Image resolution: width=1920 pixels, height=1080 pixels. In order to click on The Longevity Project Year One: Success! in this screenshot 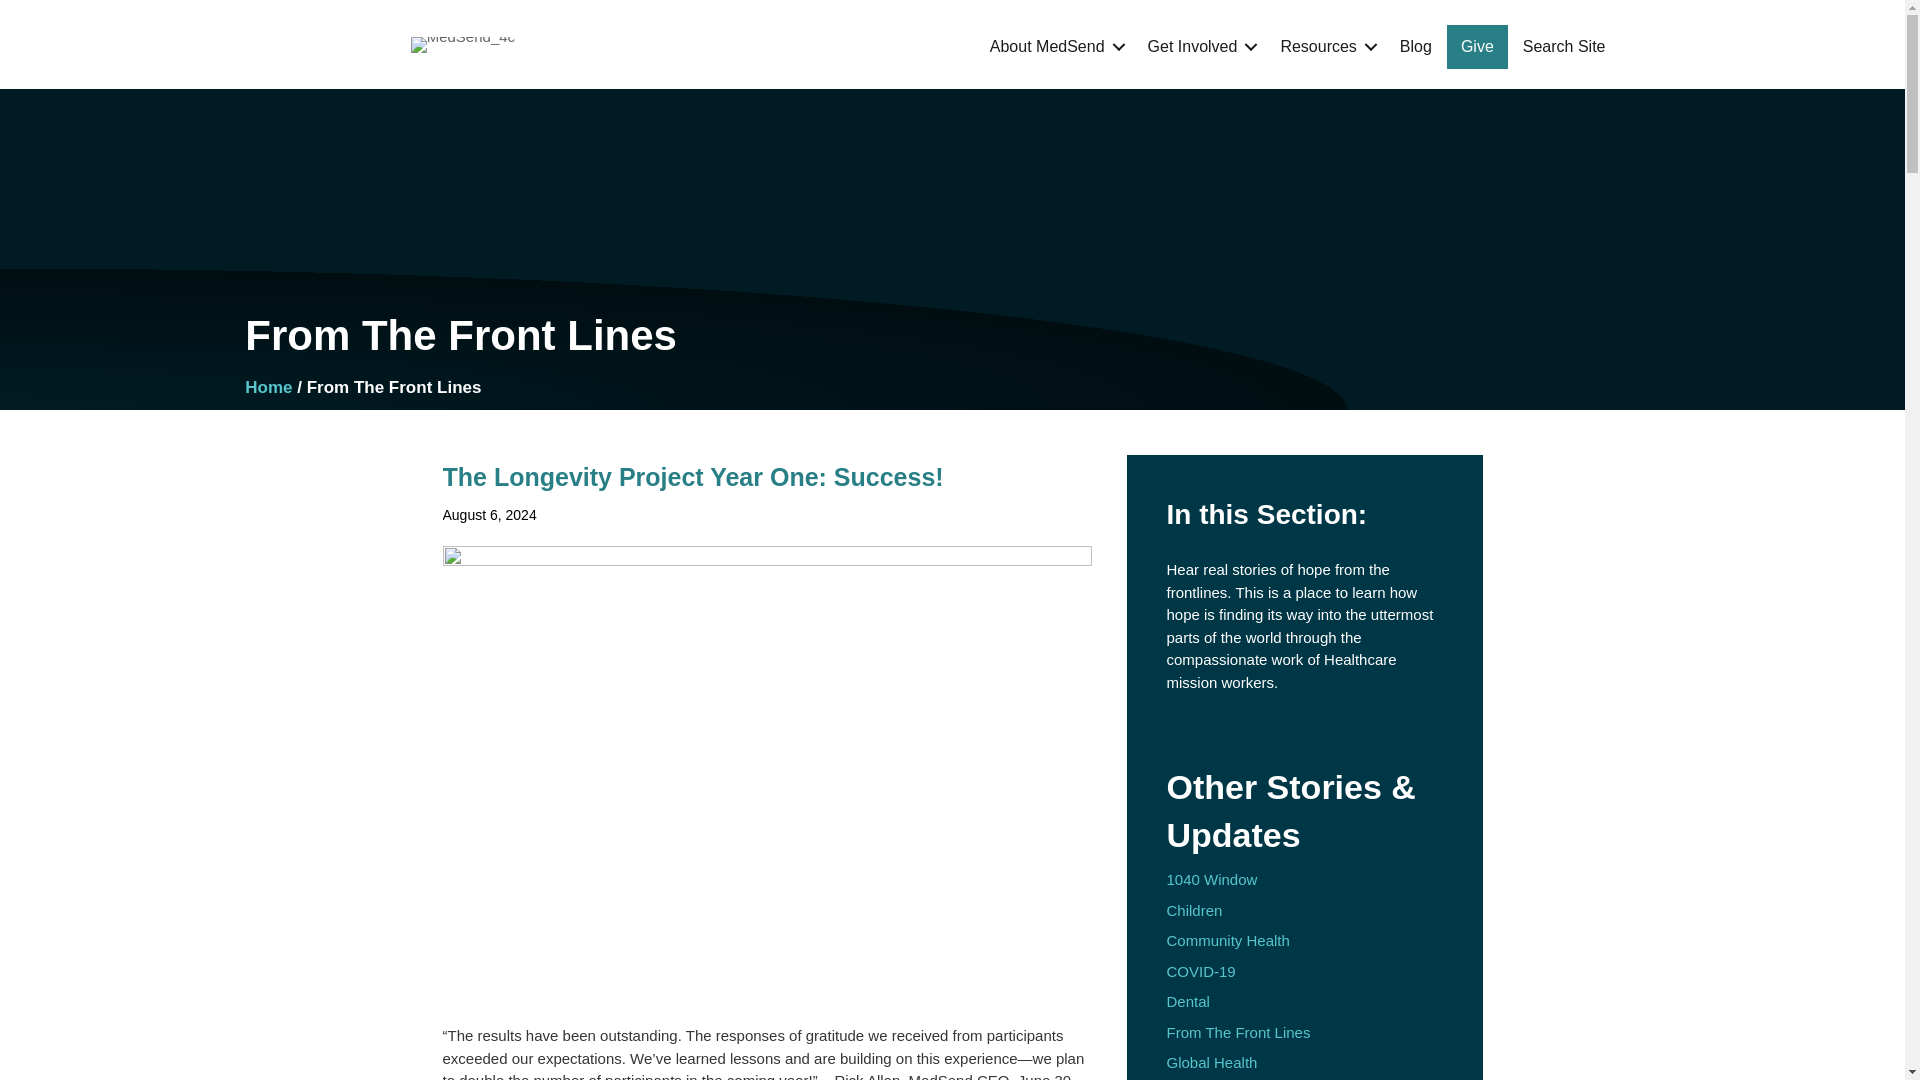, I will do `click(692, 477)`.